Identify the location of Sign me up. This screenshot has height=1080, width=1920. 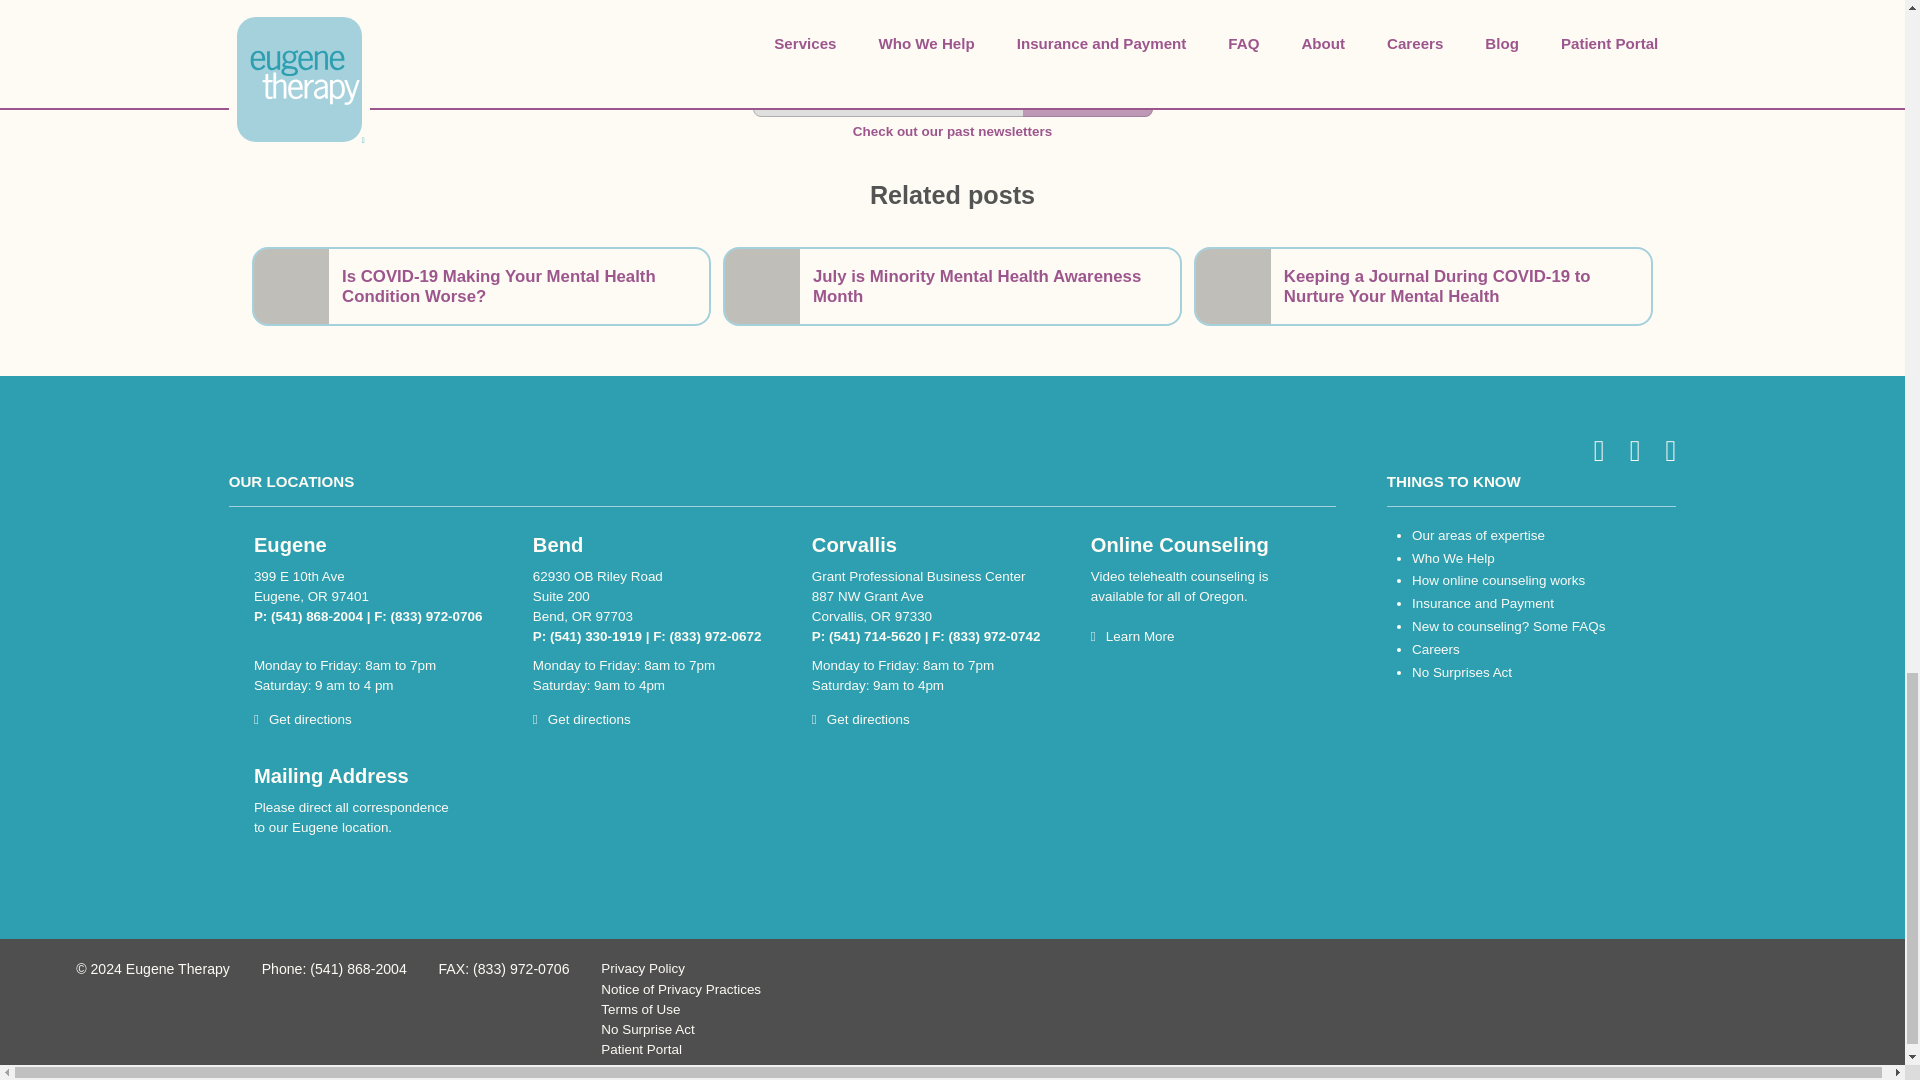
(1086, 94).